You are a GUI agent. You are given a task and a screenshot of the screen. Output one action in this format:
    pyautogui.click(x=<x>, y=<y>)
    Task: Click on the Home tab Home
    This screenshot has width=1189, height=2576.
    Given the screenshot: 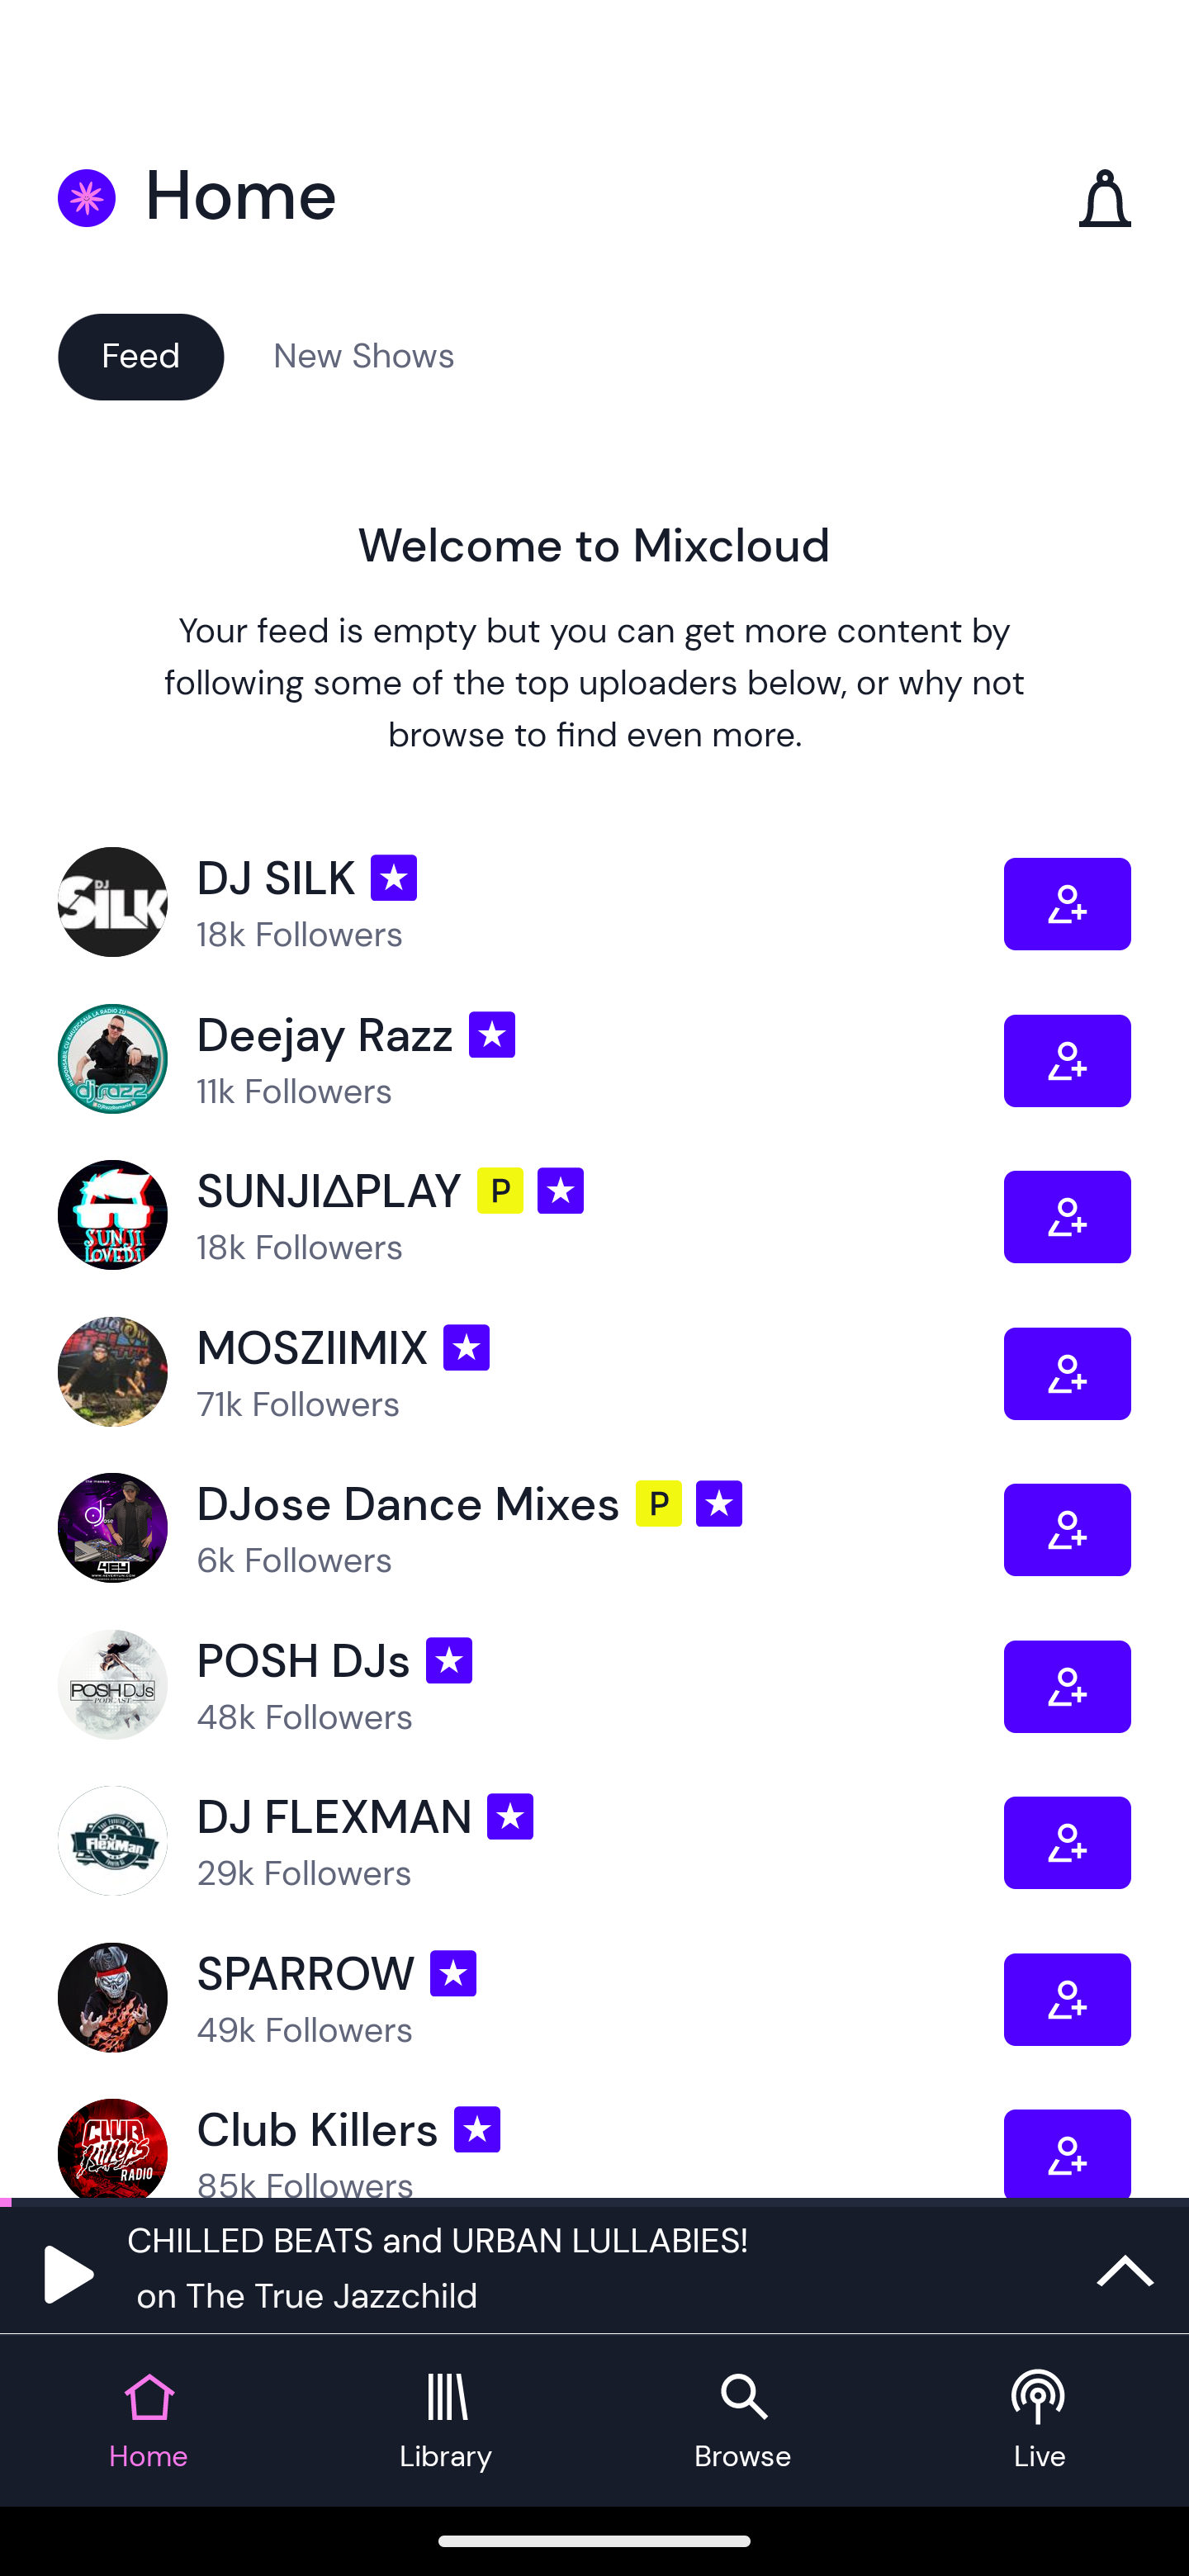 What is the action you would take?
    pyautogui.click(x=149, y=2421)
    